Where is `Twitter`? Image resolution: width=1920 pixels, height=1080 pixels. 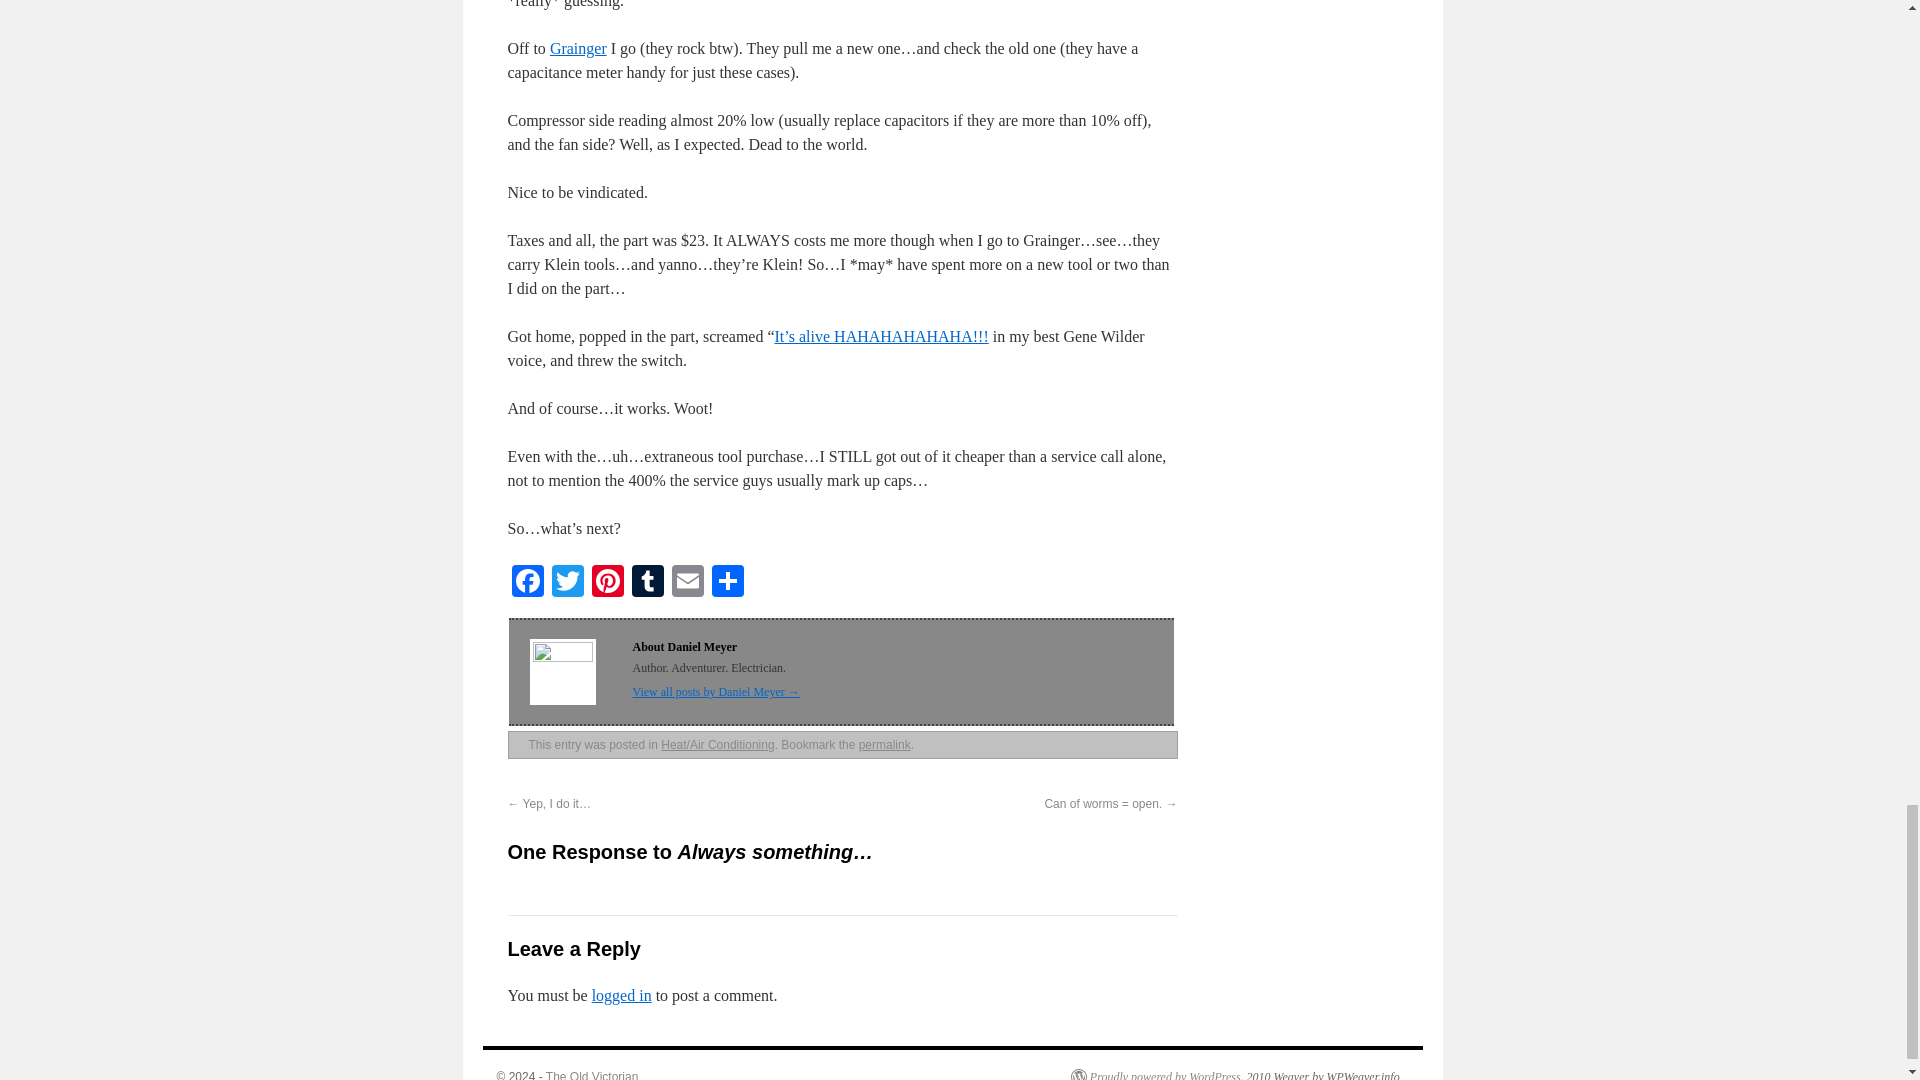
Twitter is located at coordinates (567, 582).